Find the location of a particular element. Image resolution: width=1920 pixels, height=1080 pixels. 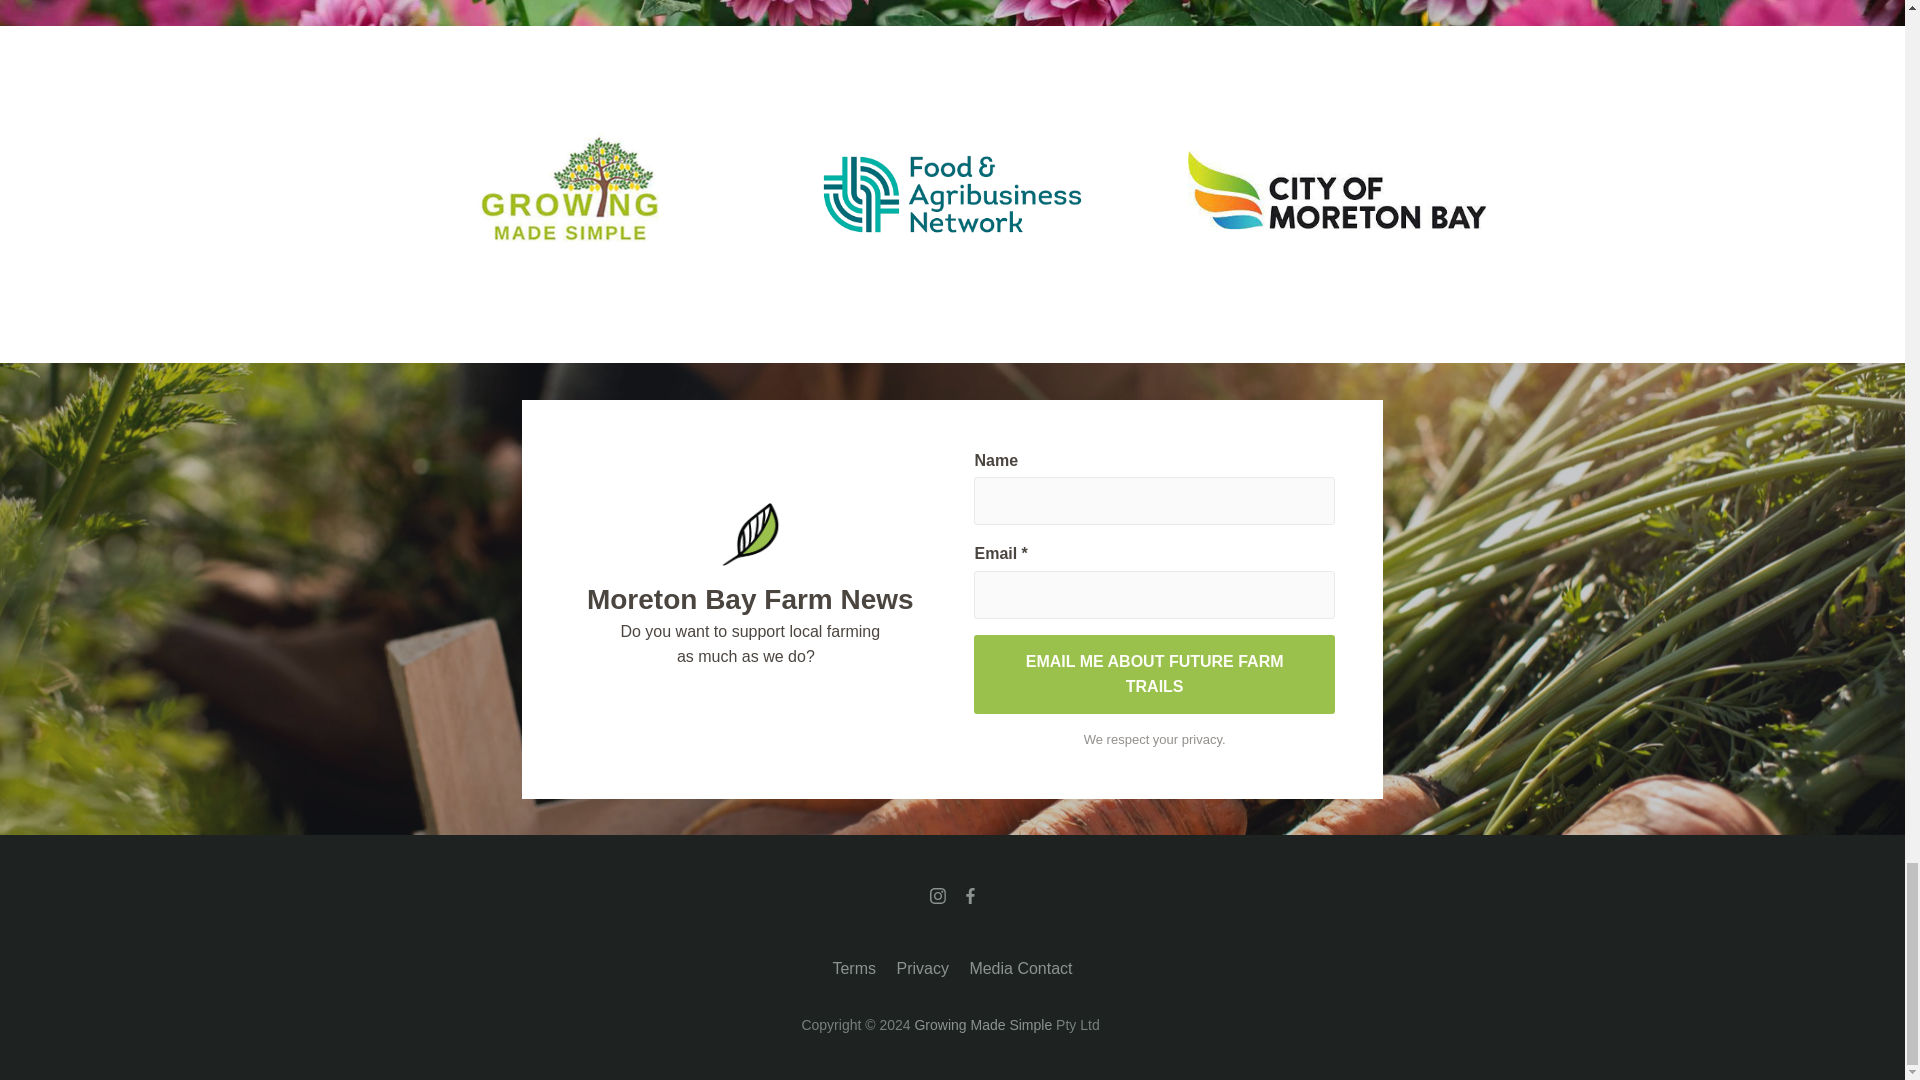

Privacy is located at coordinates (922, 968).